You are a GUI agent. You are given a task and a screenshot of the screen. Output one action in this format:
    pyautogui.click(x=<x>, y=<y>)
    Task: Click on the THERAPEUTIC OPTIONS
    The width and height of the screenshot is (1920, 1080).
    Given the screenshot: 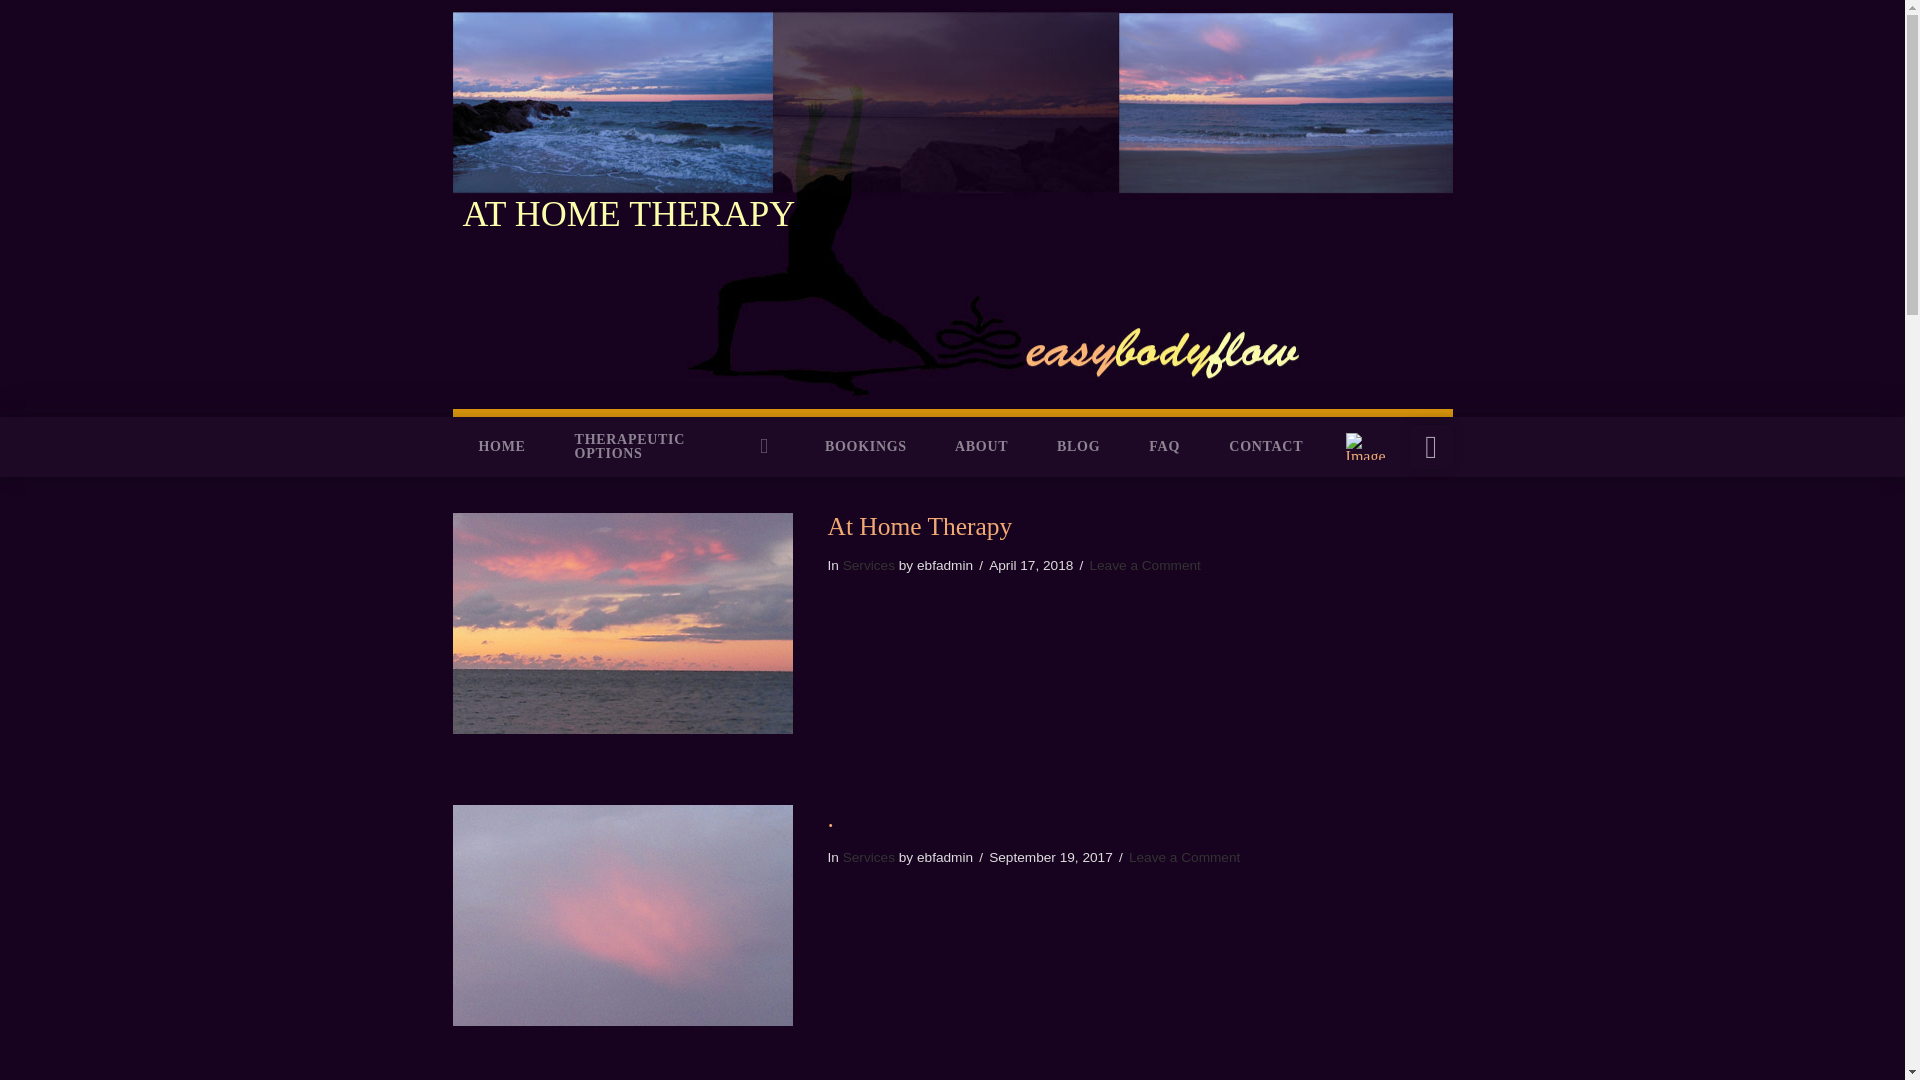 What is the action you would take?
    pyautogui.click(x=674, y=446)
    